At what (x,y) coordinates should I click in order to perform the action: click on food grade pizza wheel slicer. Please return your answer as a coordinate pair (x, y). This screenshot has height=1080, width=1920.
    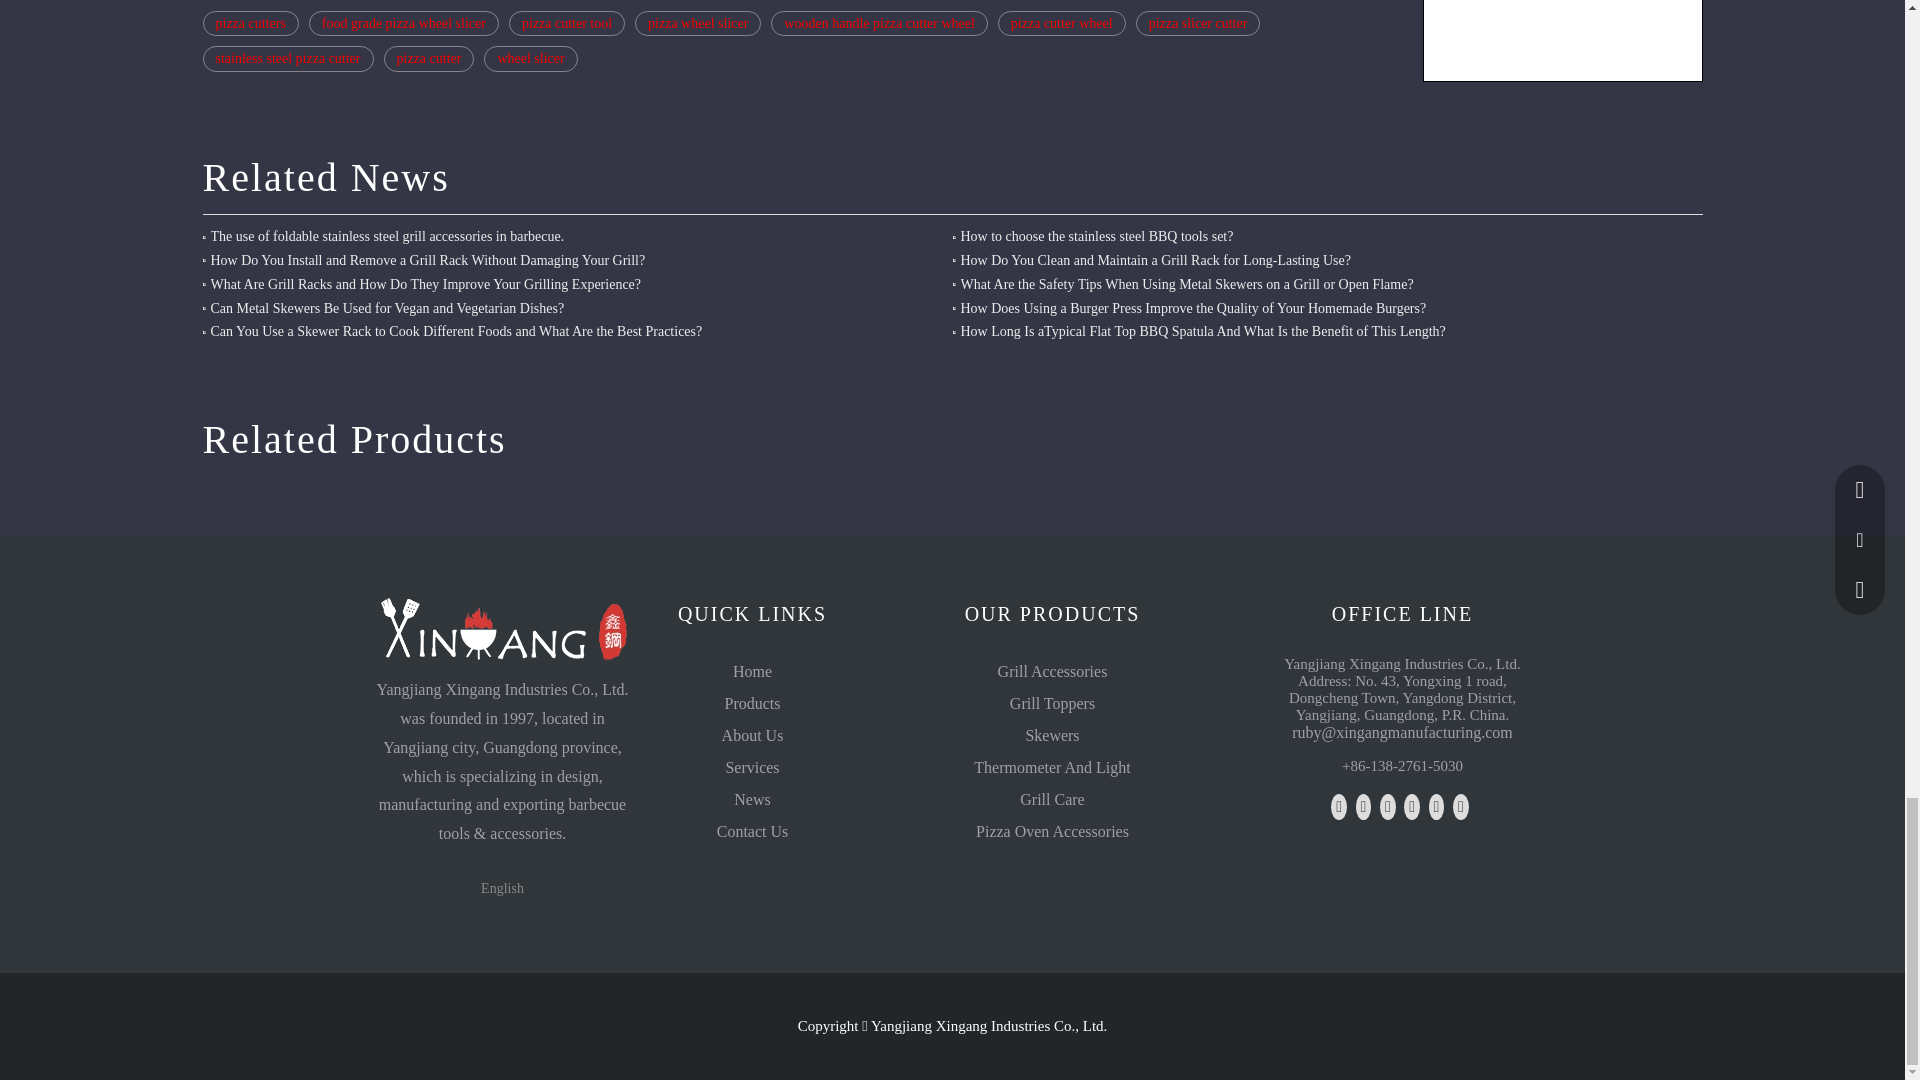
    Looking at the image, I should click on (404, 23).